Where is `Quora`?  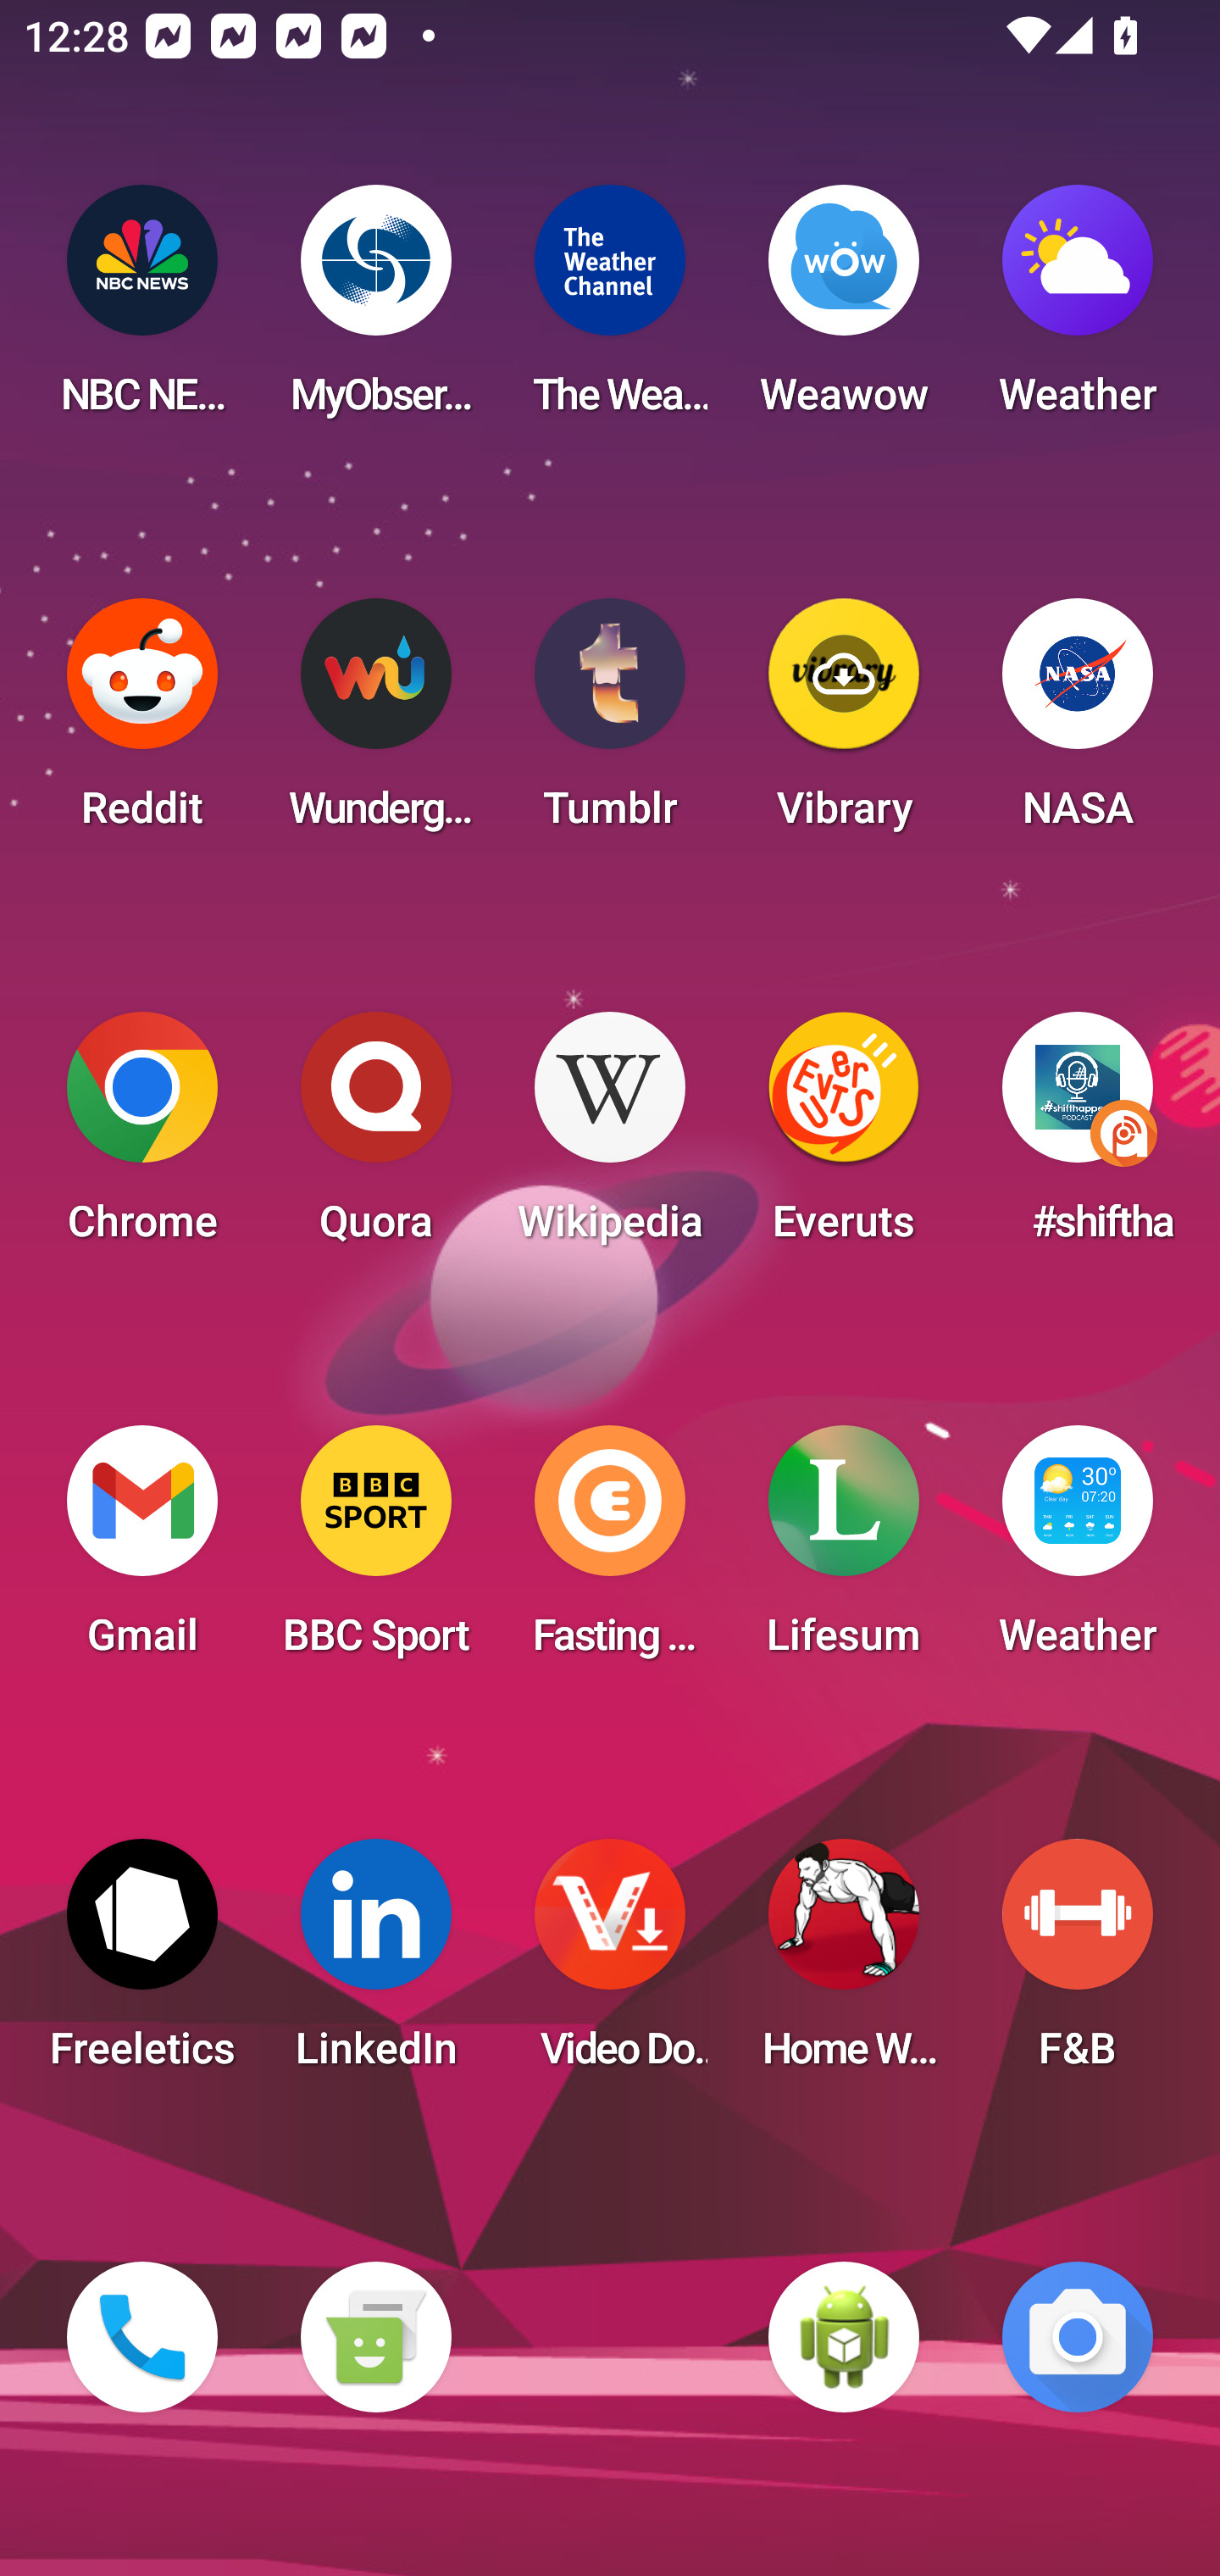 Quora is located at coordinates (375, 1137).